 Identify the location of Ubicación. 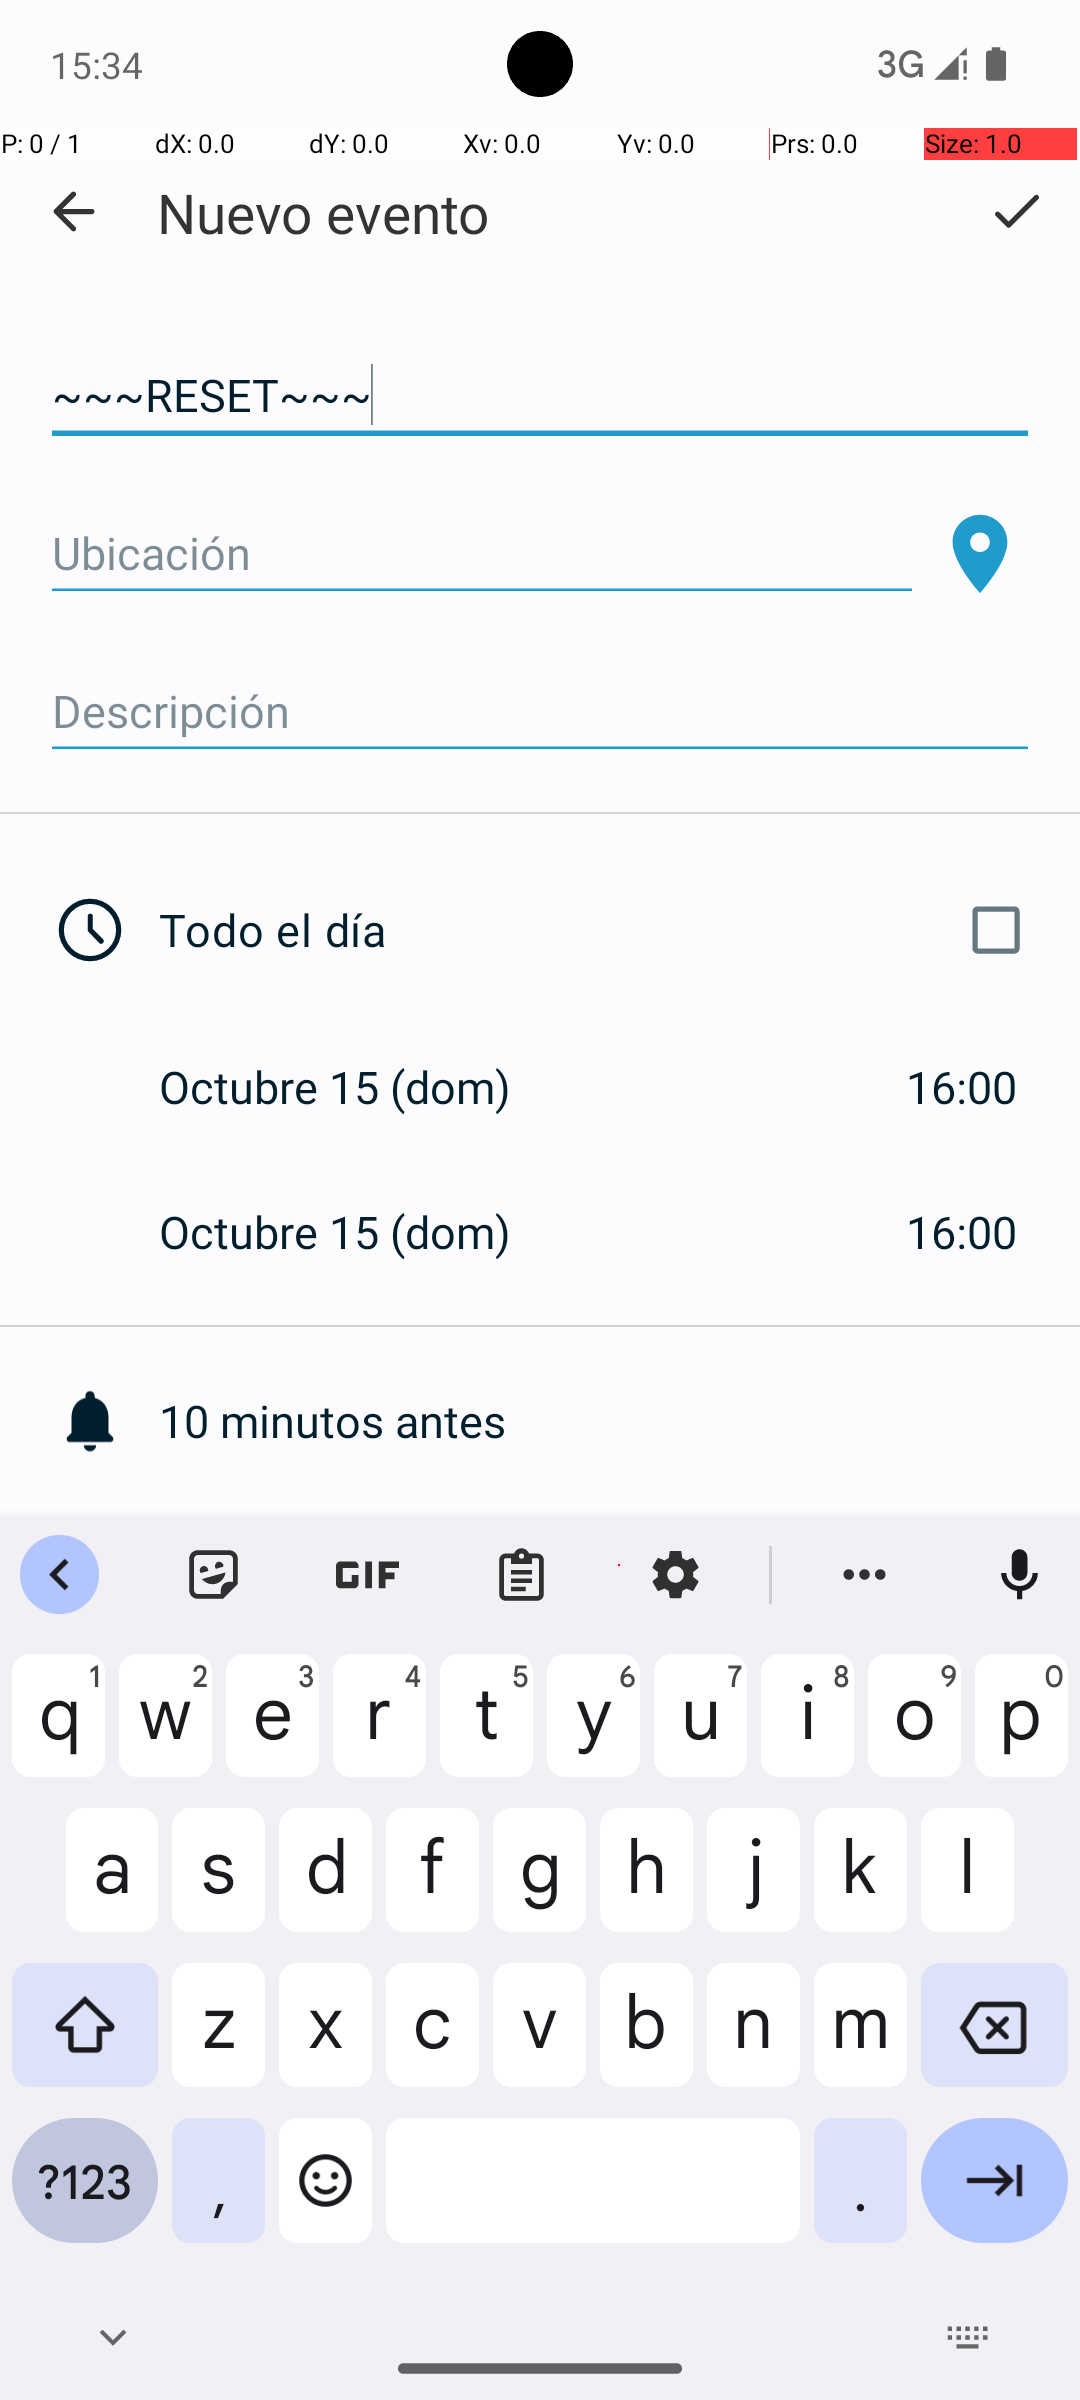
(482, 554).